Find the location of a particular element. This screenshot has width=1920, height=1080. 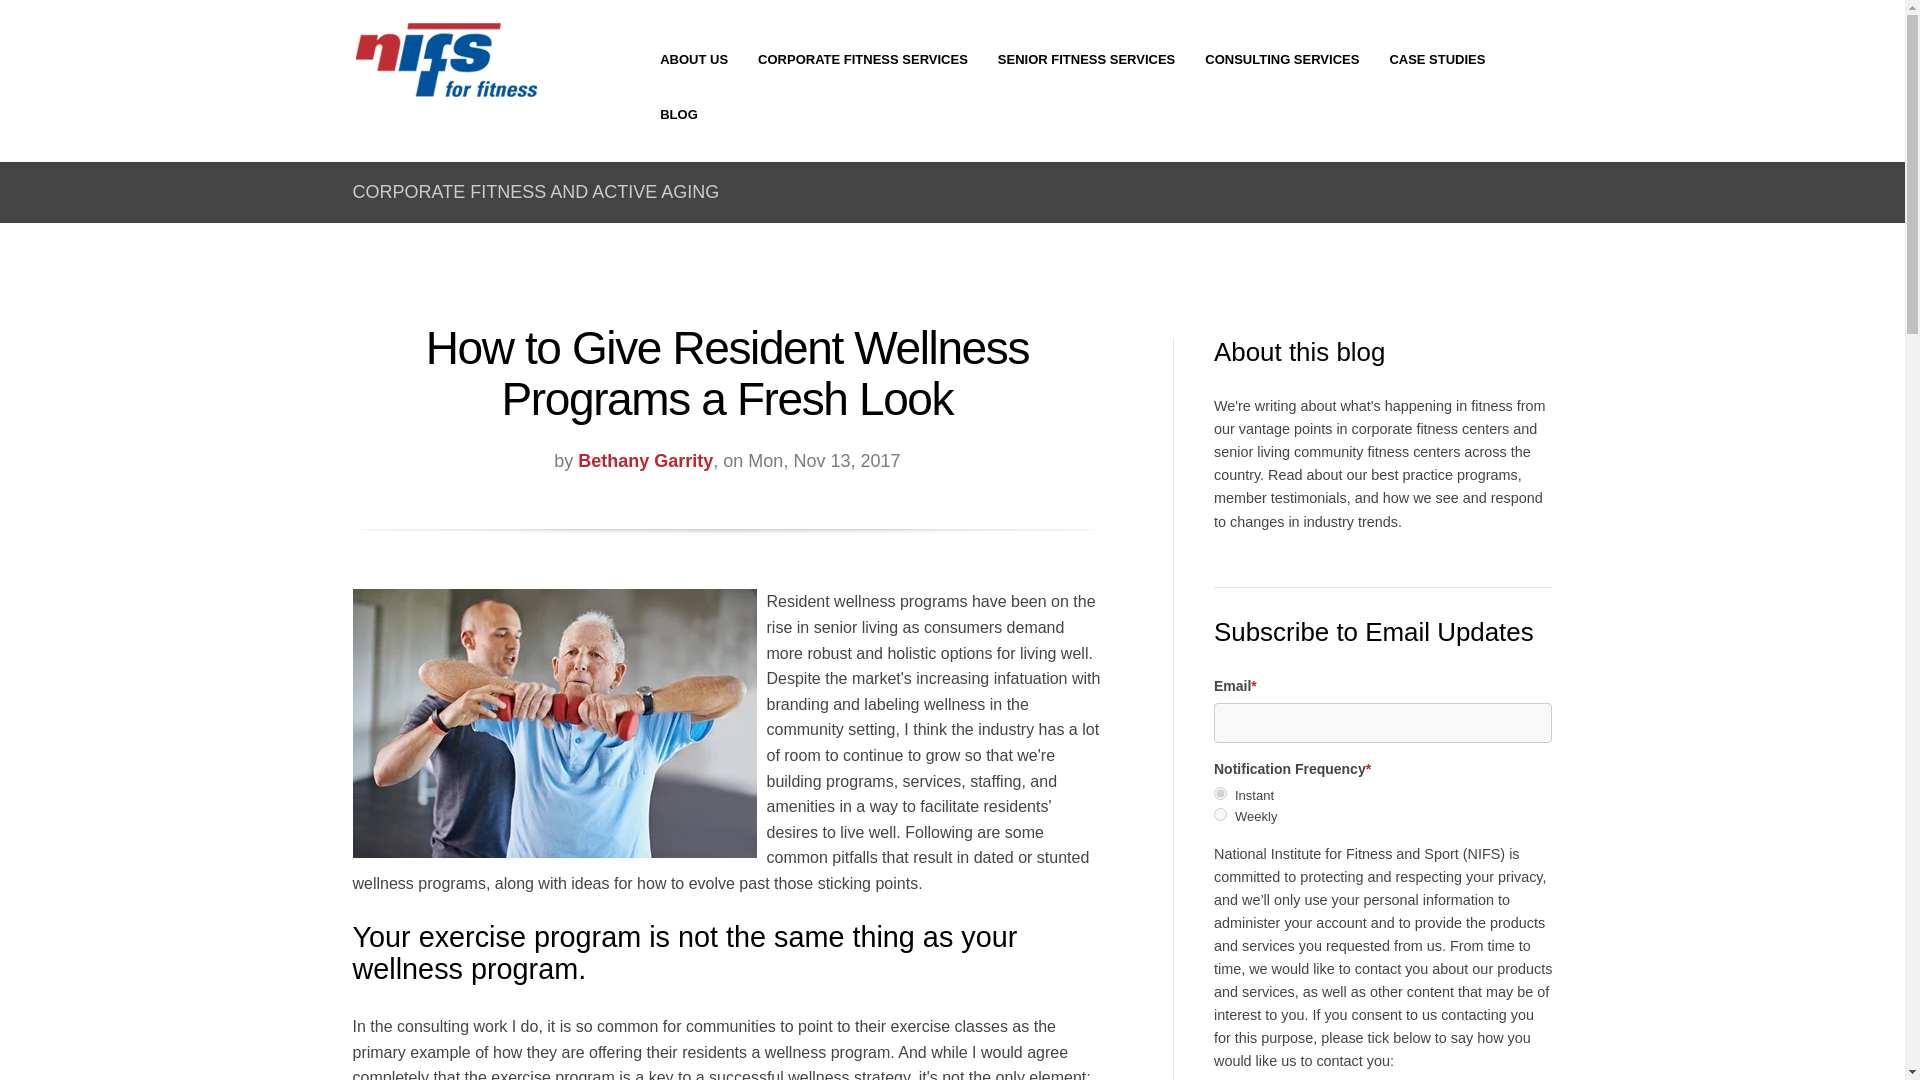

SENIOR FITNESS SERVICES is located at coordinates (1086, 60).